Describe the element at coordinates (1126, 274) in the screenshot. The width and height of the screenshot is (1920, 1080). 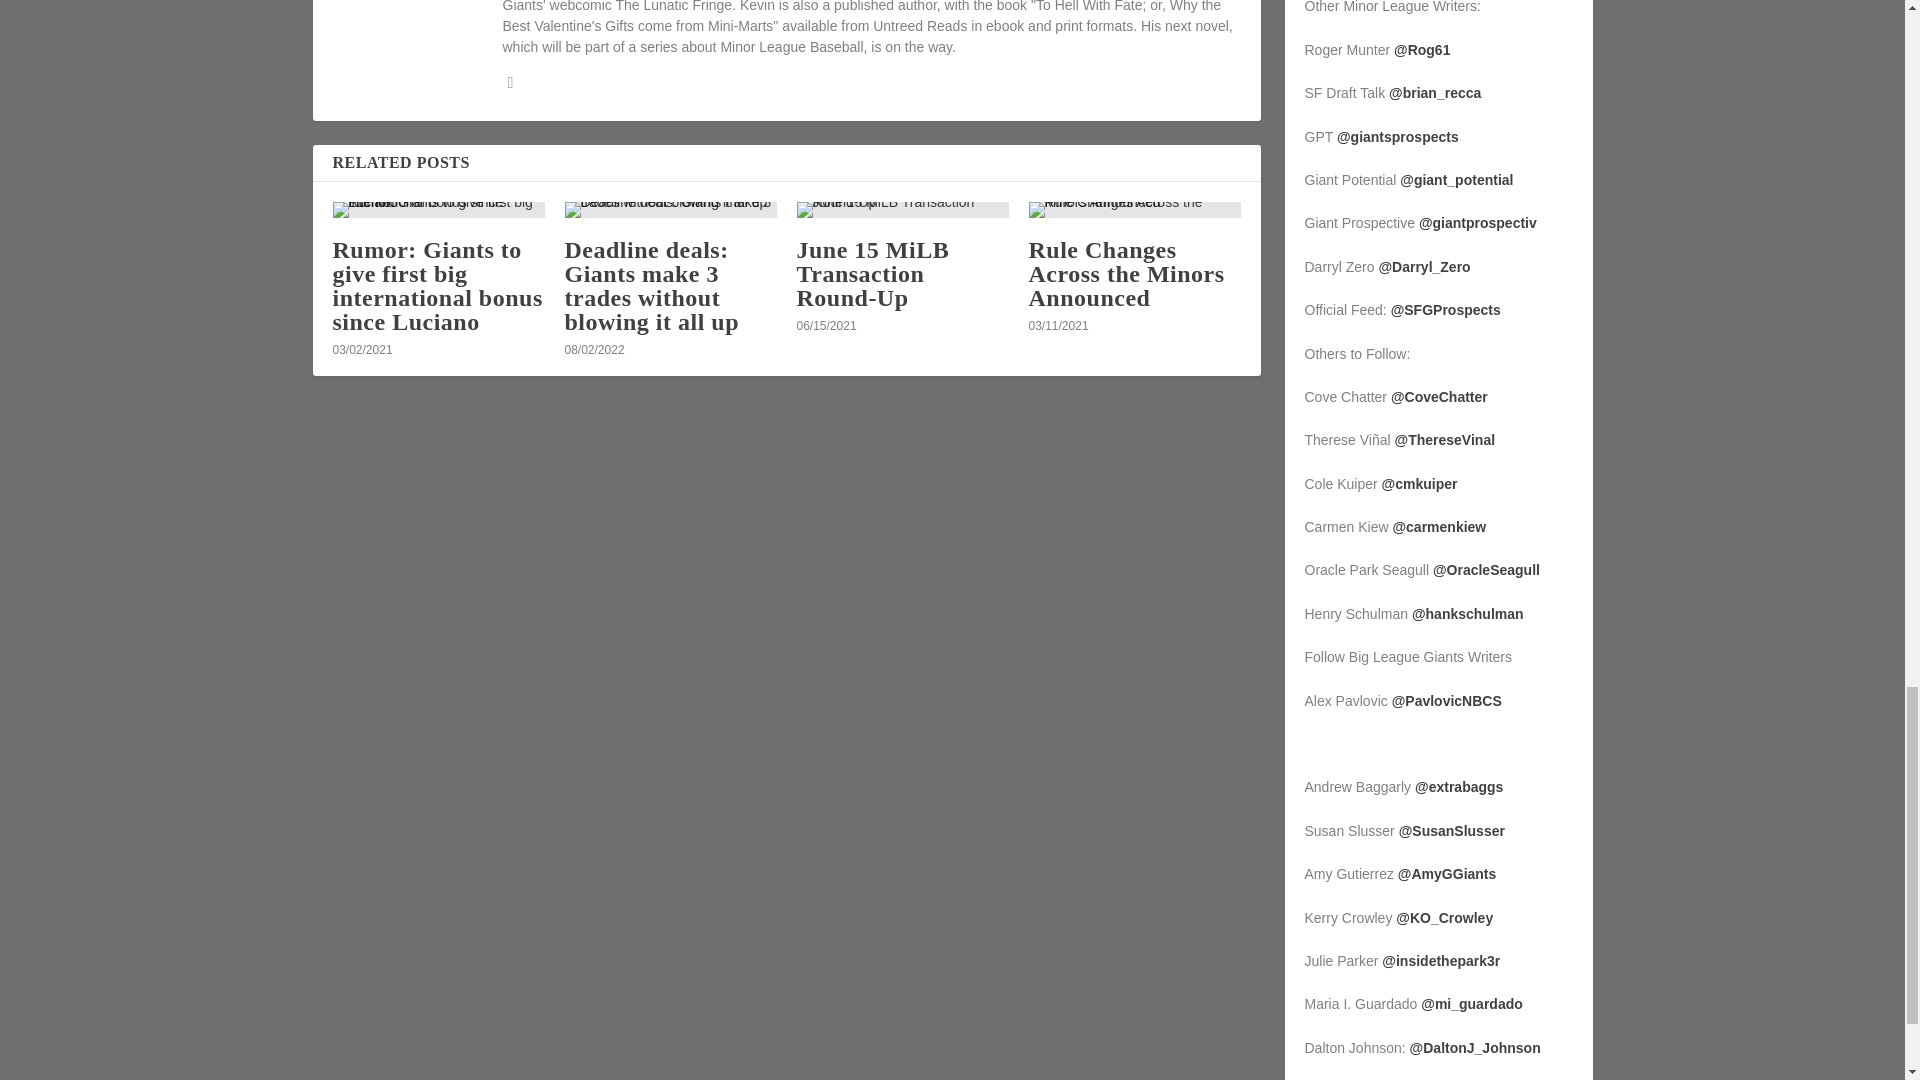
I see `Rule Changes Across the Minors Announced` at that location.